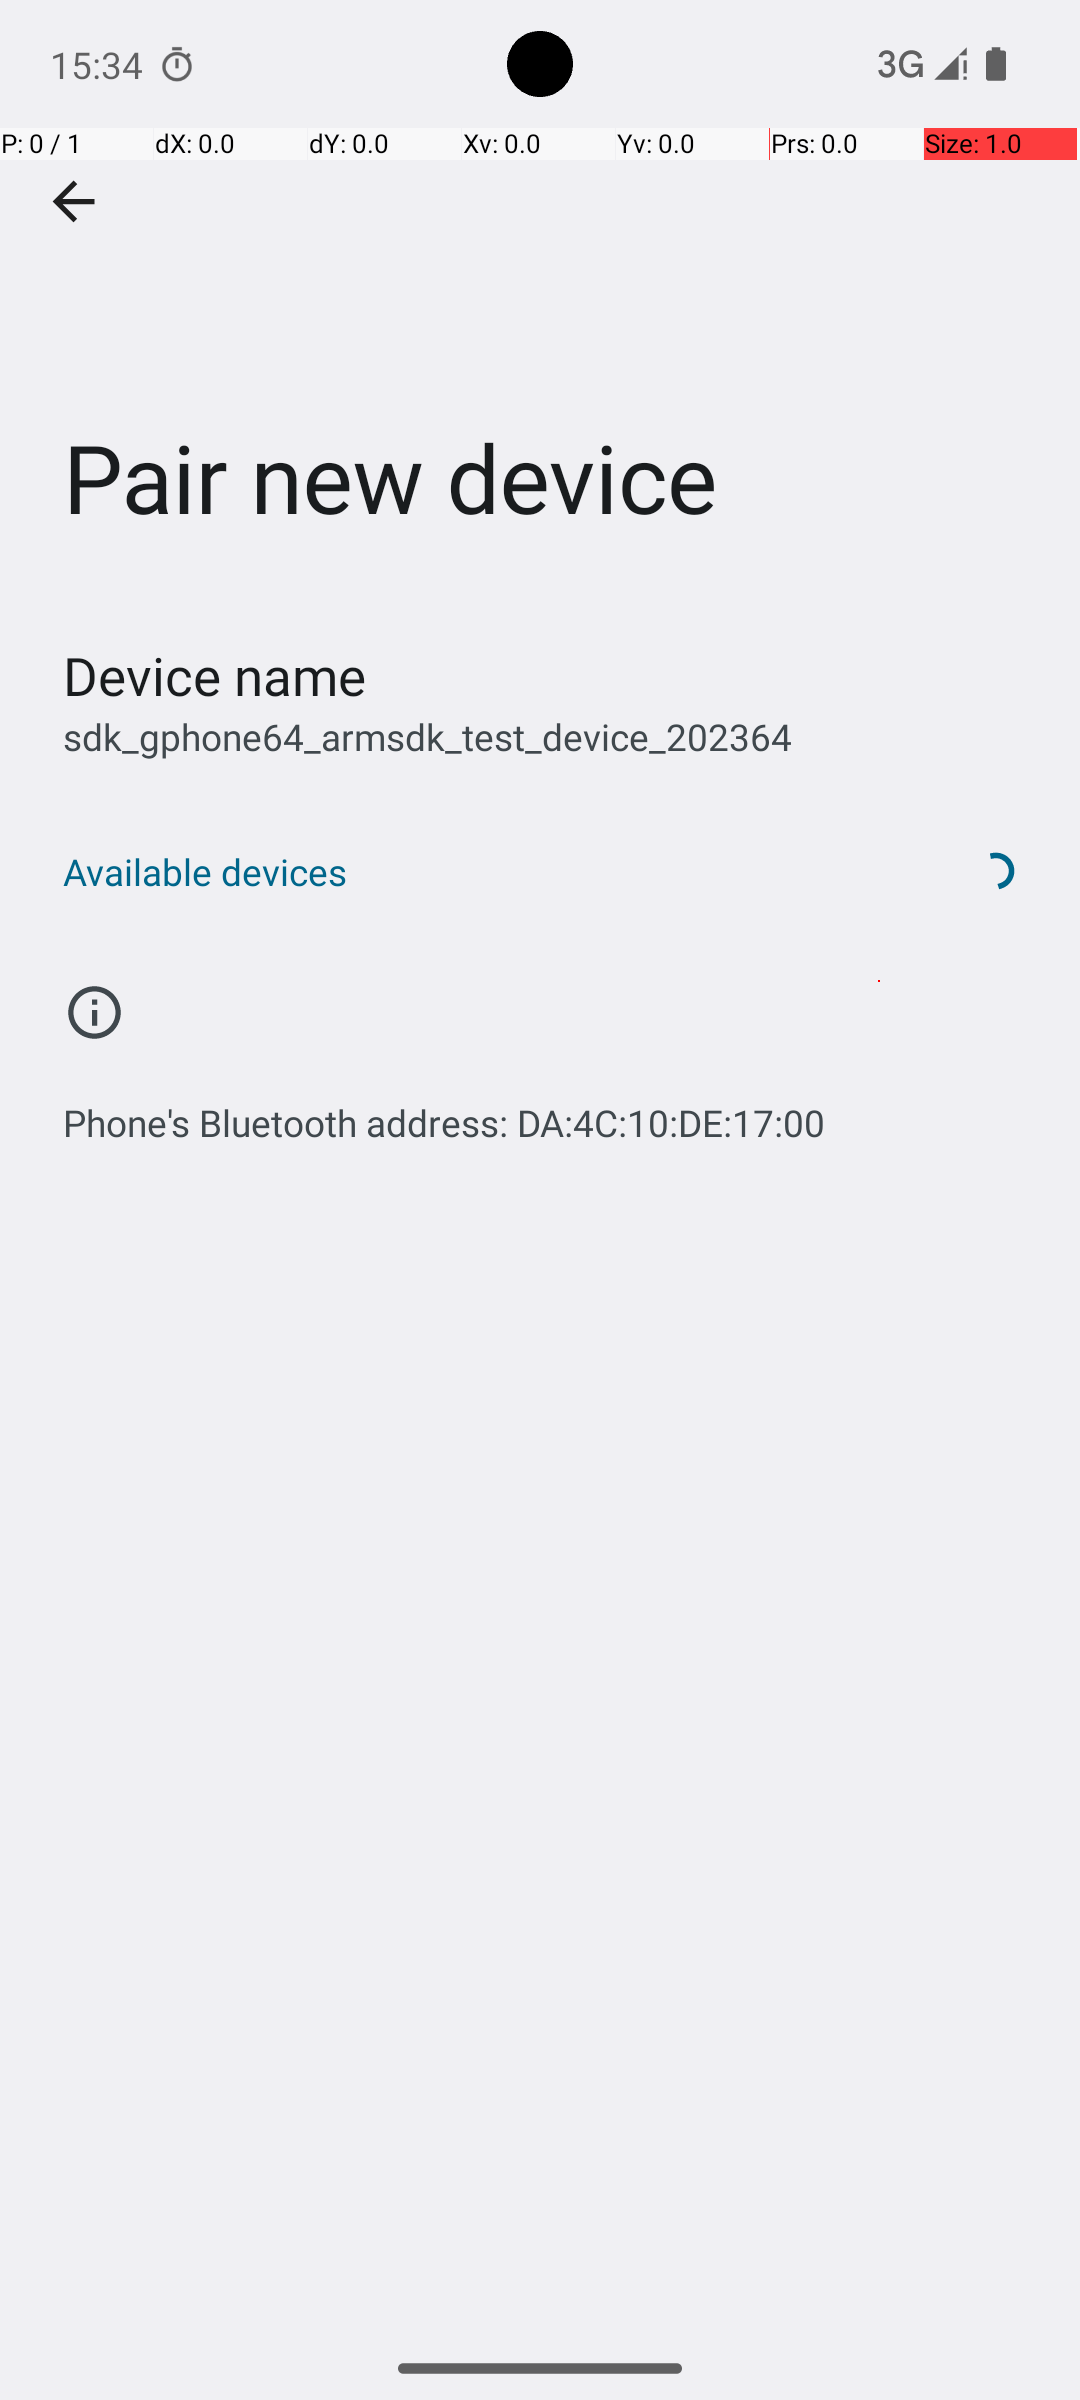  What do you see at coordinates (488, 872) in the screenshot?
I see `Available devices` at bounding box center [488, 872].